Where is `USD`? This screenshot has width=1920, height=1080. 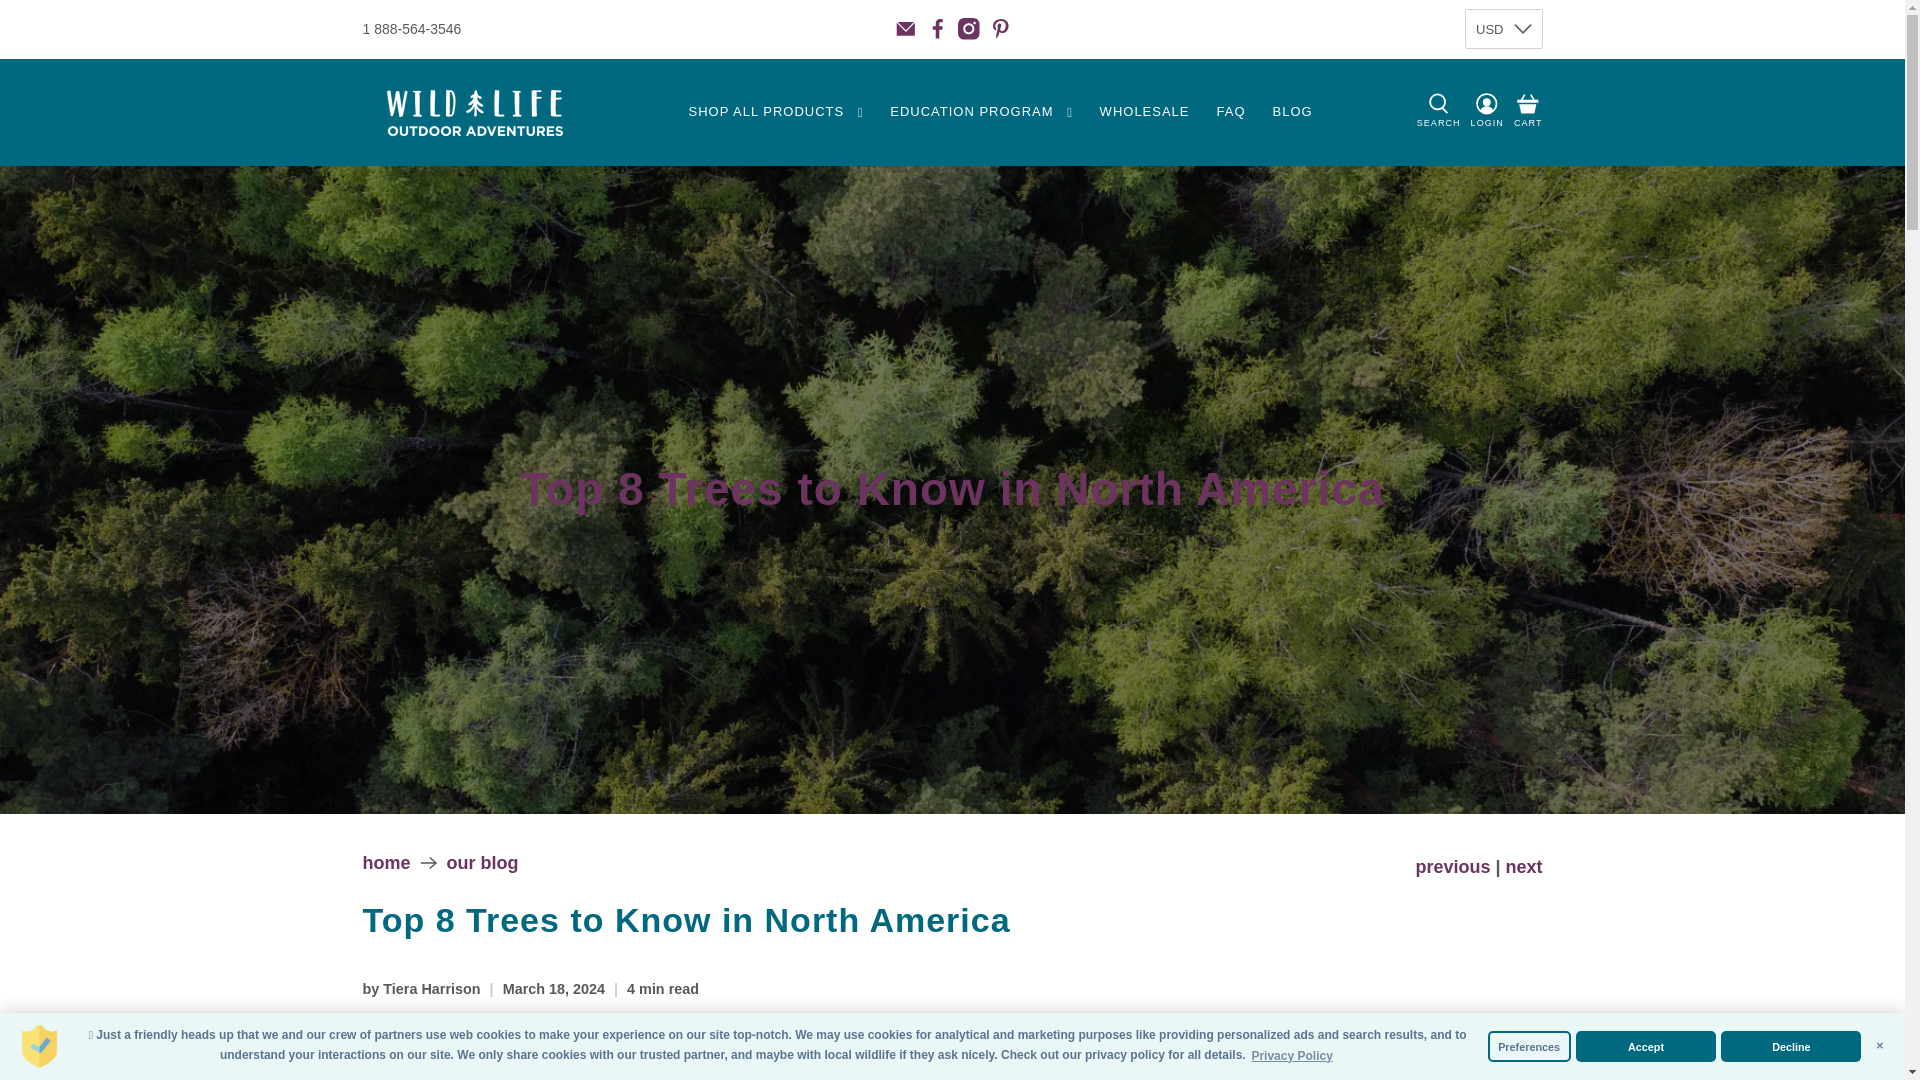
USD is located at coordinates (1503, 75).